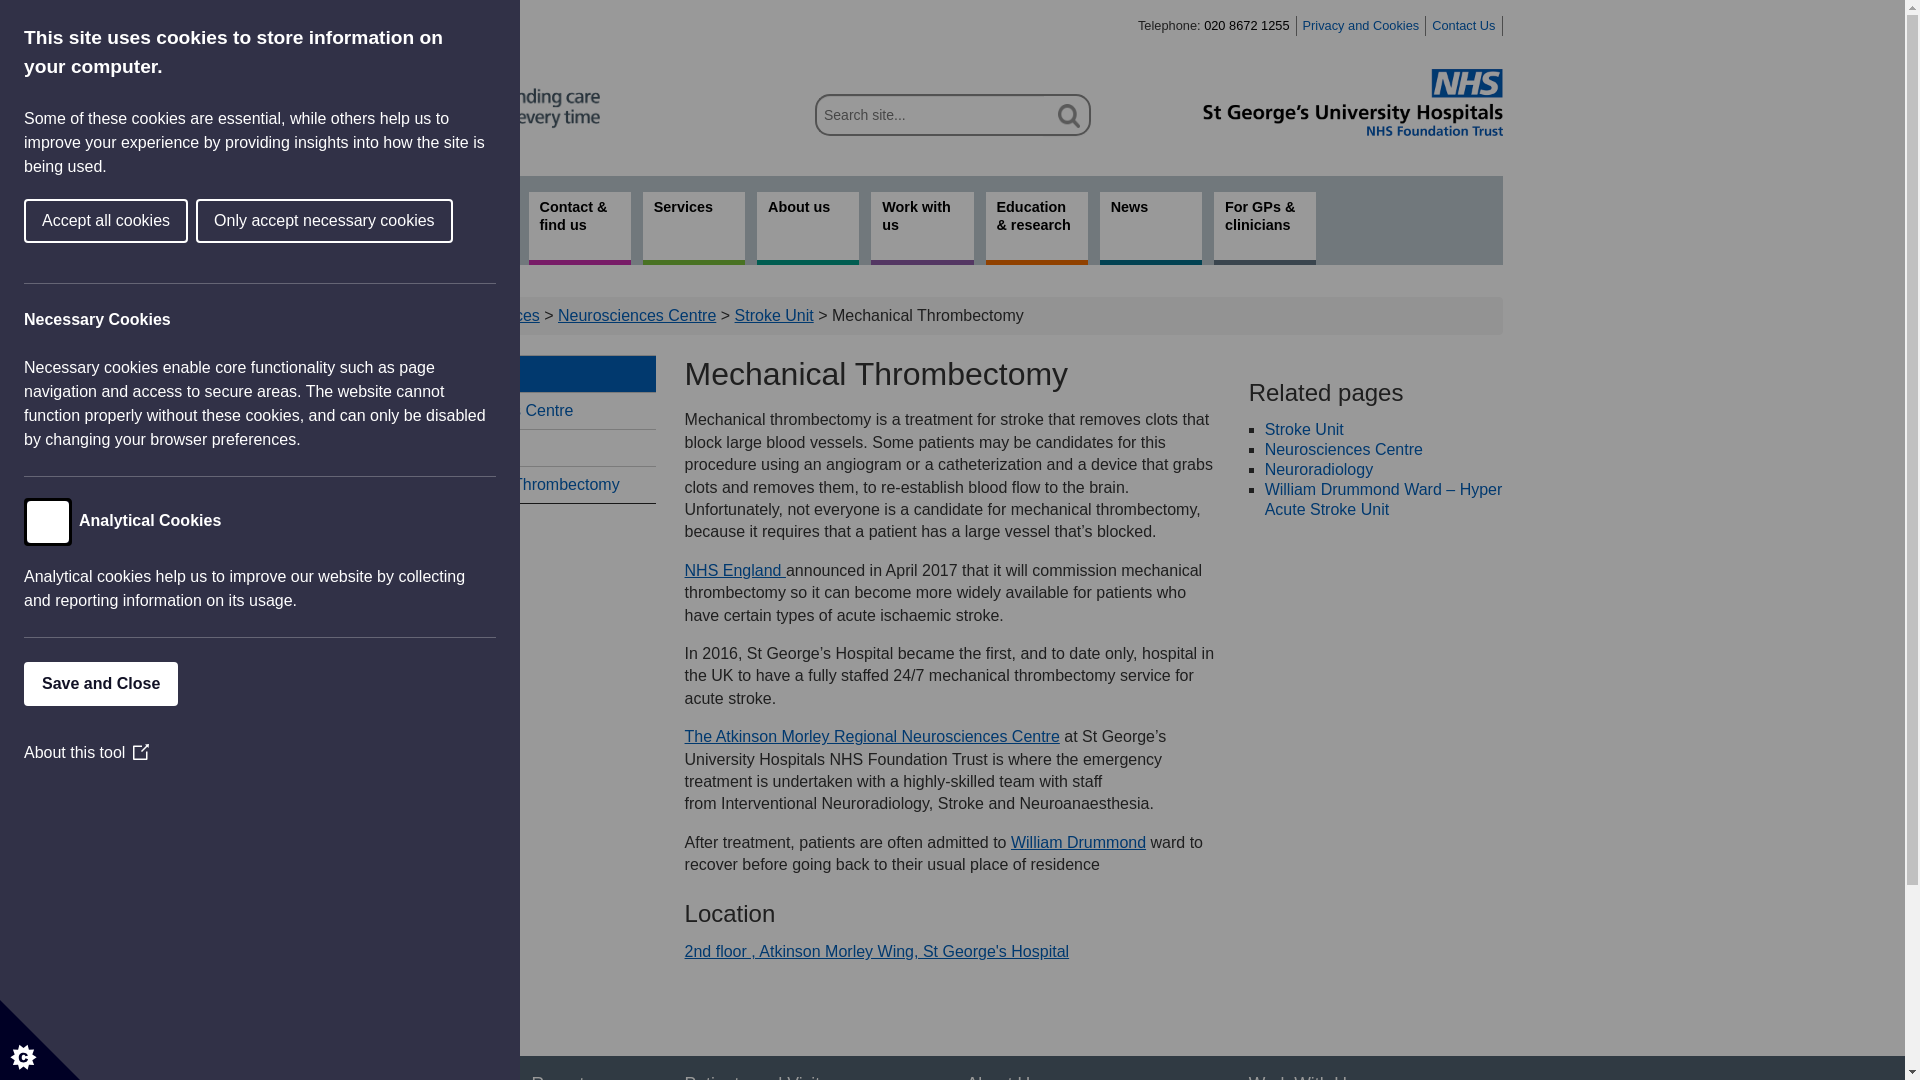  Describe the element at coordinates (1362, 26) in the screenshot. I see `Privacy and Cookies` at that location.